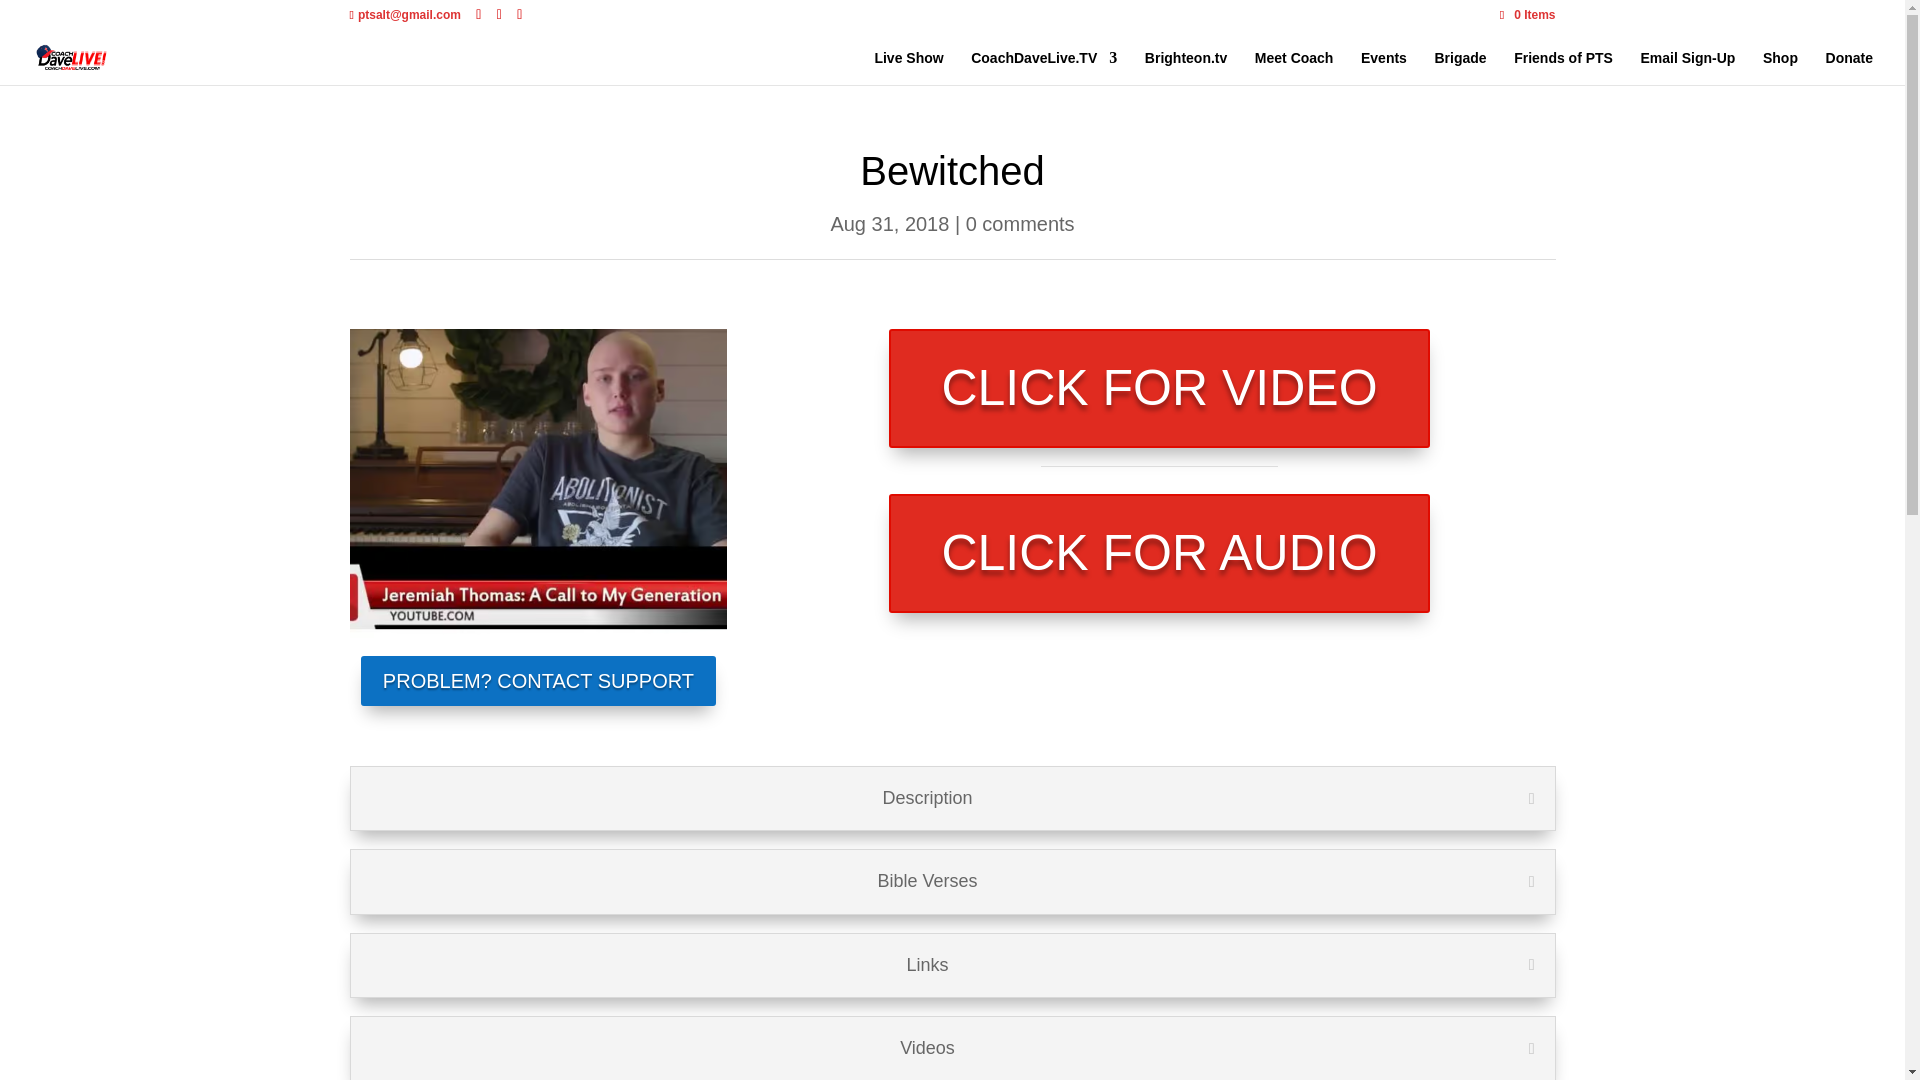 This screenshot has width=1920, height=1080. I want to click on Shop, so click(1780, 68).